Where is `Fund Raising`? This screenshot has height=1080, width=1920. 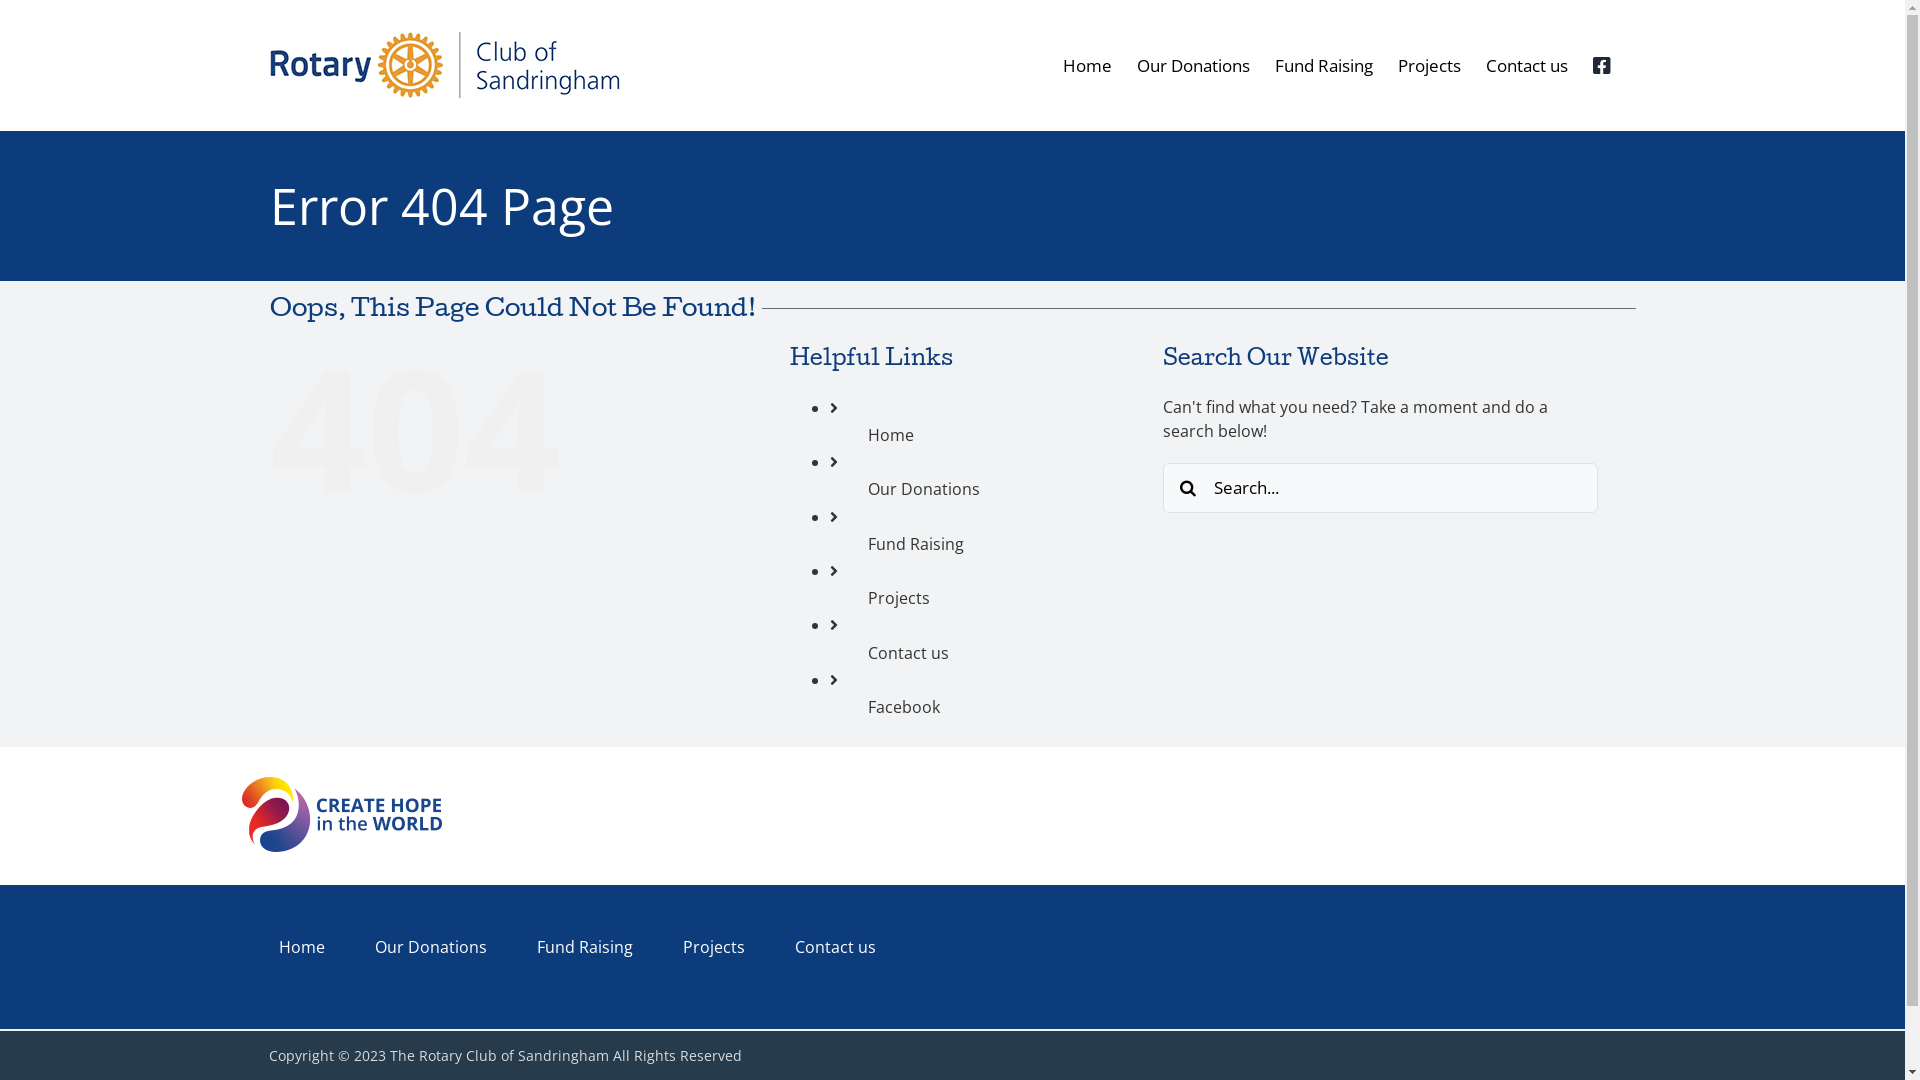 Fund Raising is located at coordinates (916, 544).